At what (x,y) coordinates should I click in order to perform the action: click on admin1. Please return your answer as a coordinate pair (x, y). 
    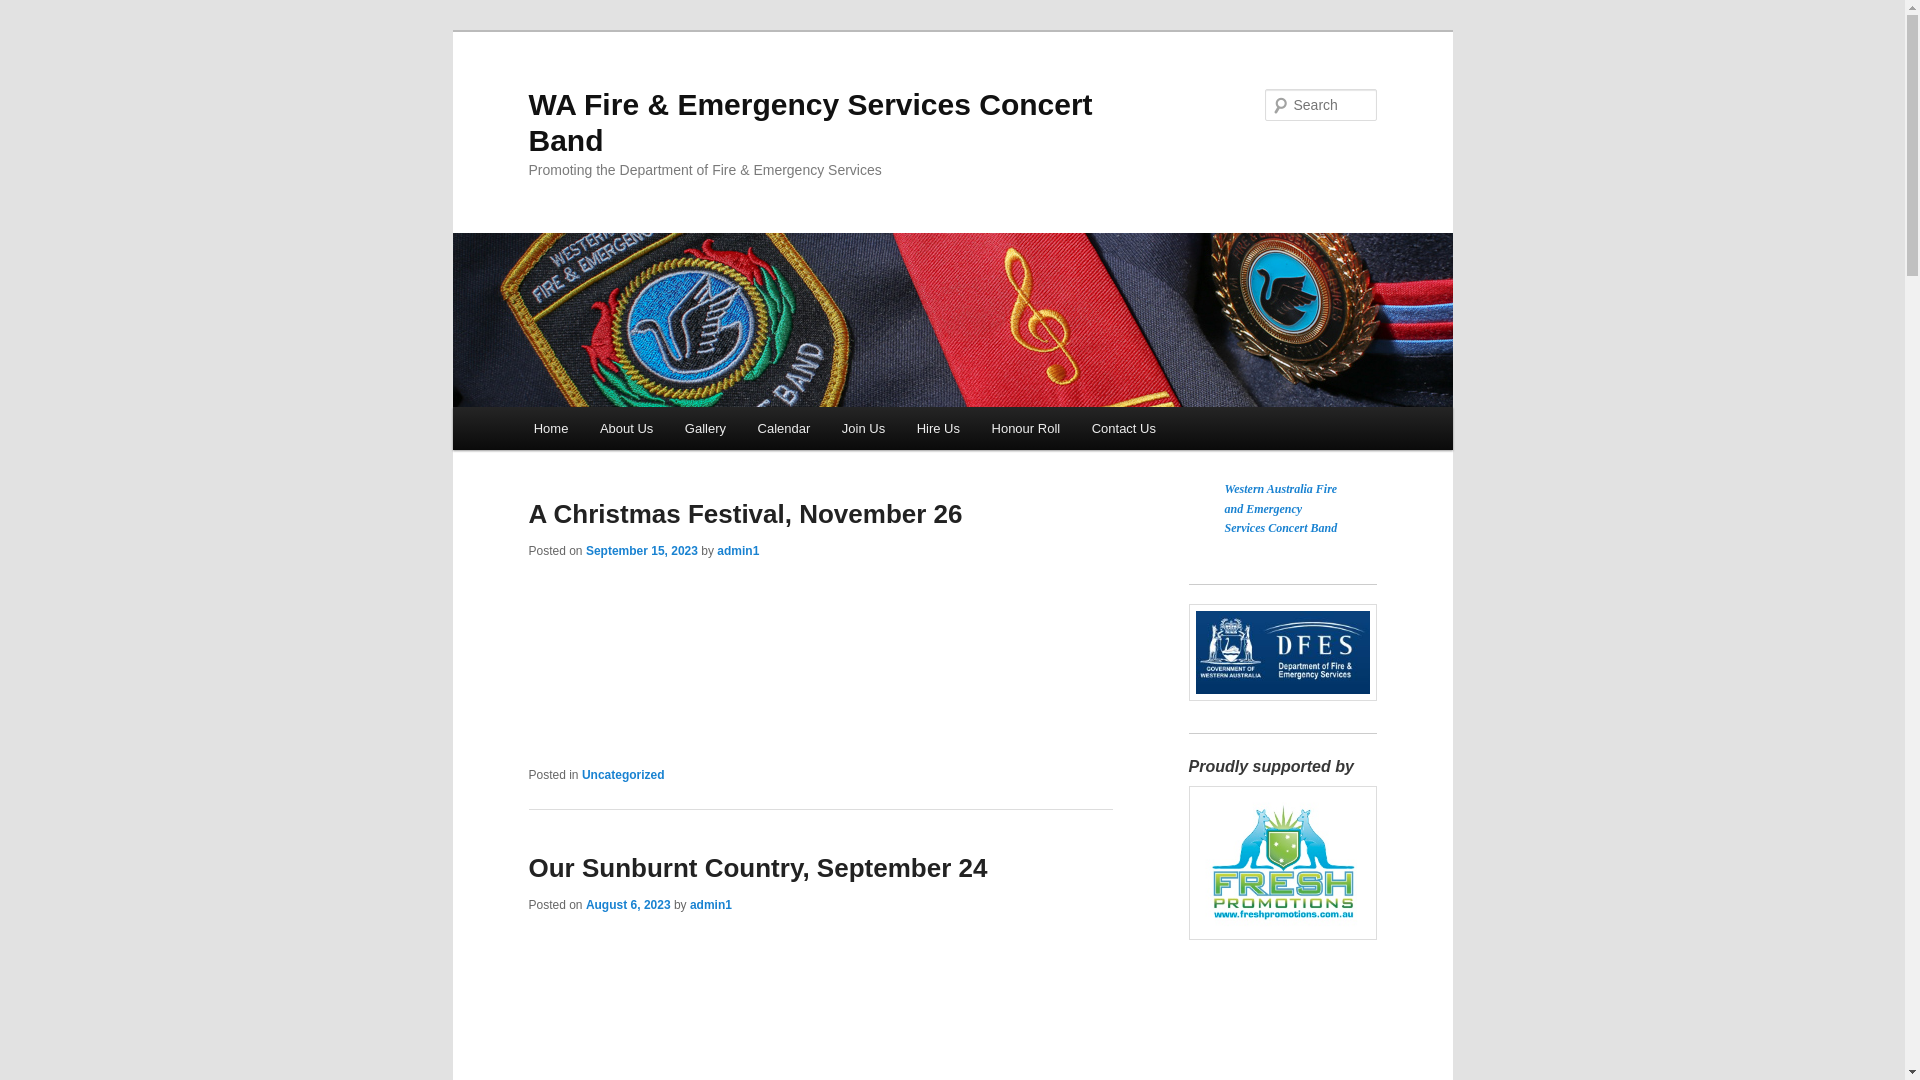
    Looking at the image, I should click on (738, 551).